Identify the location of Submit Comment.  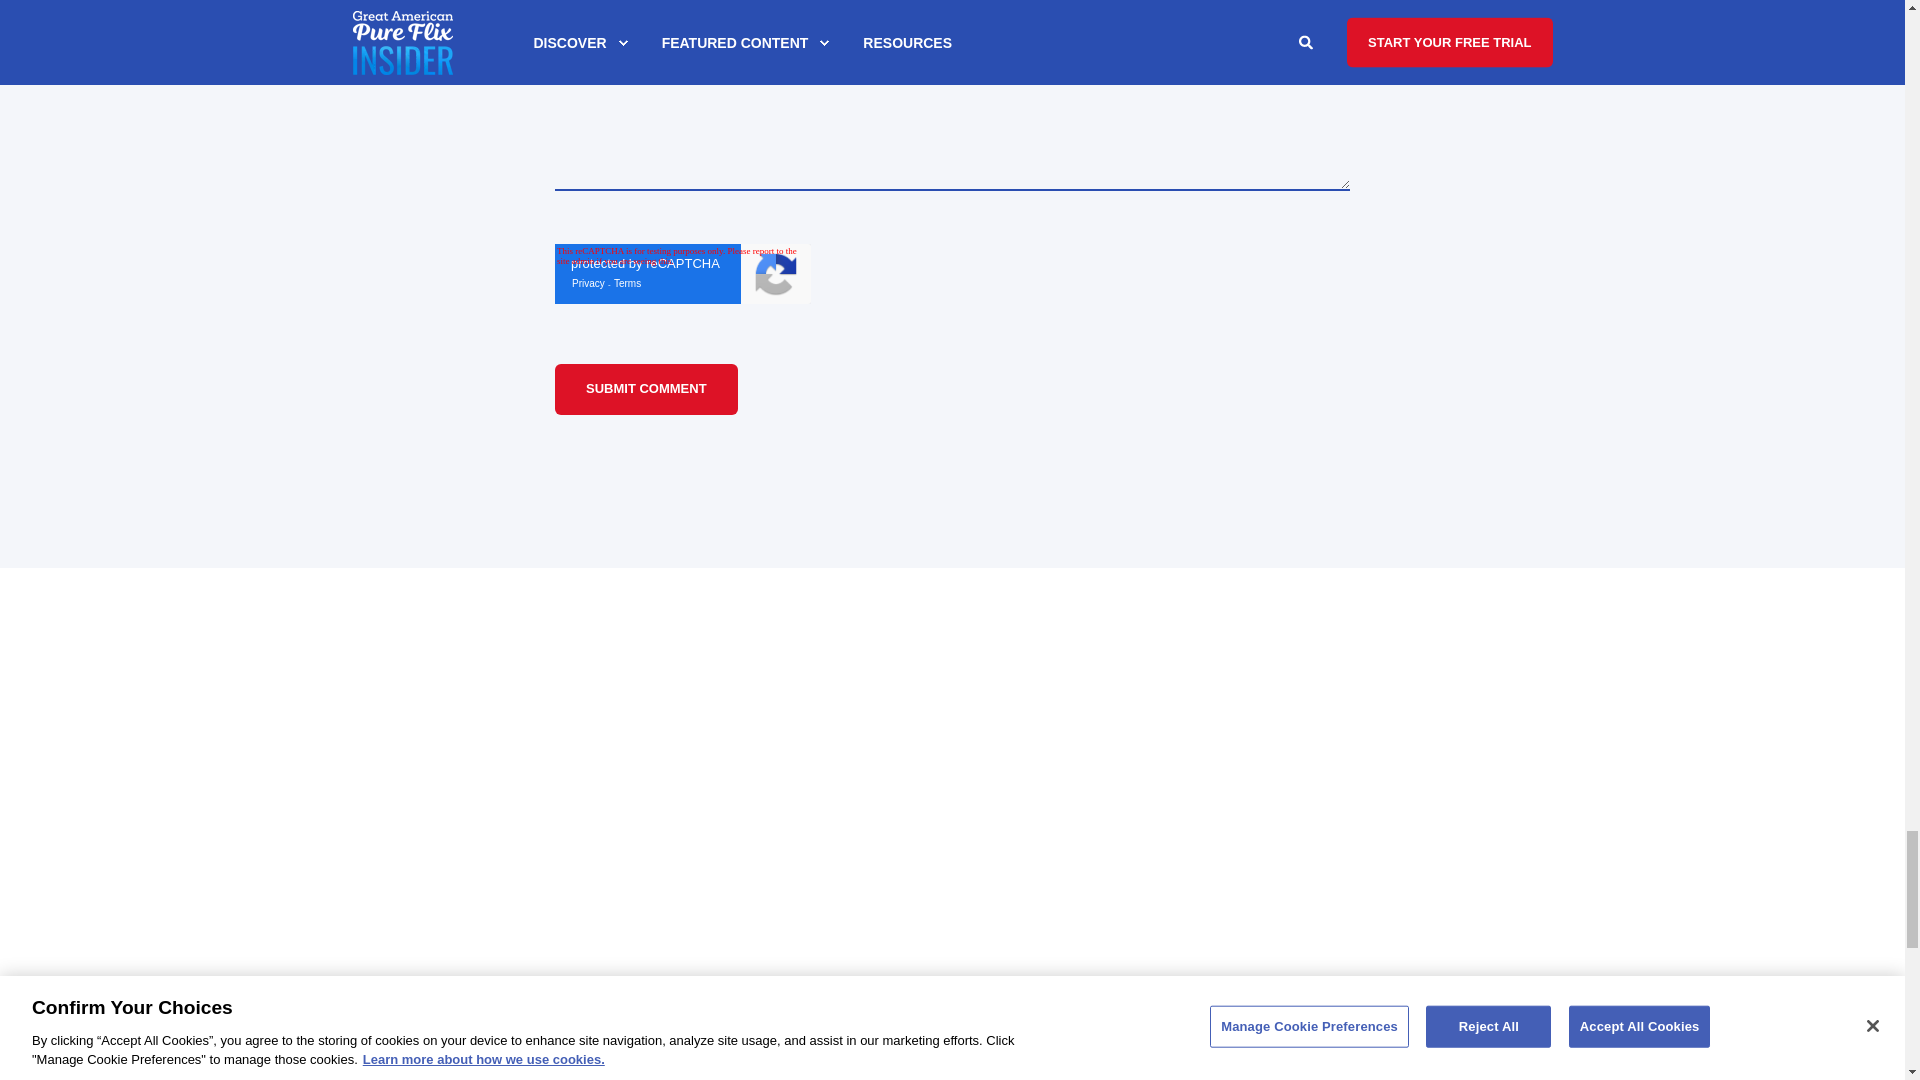
(646, 388).